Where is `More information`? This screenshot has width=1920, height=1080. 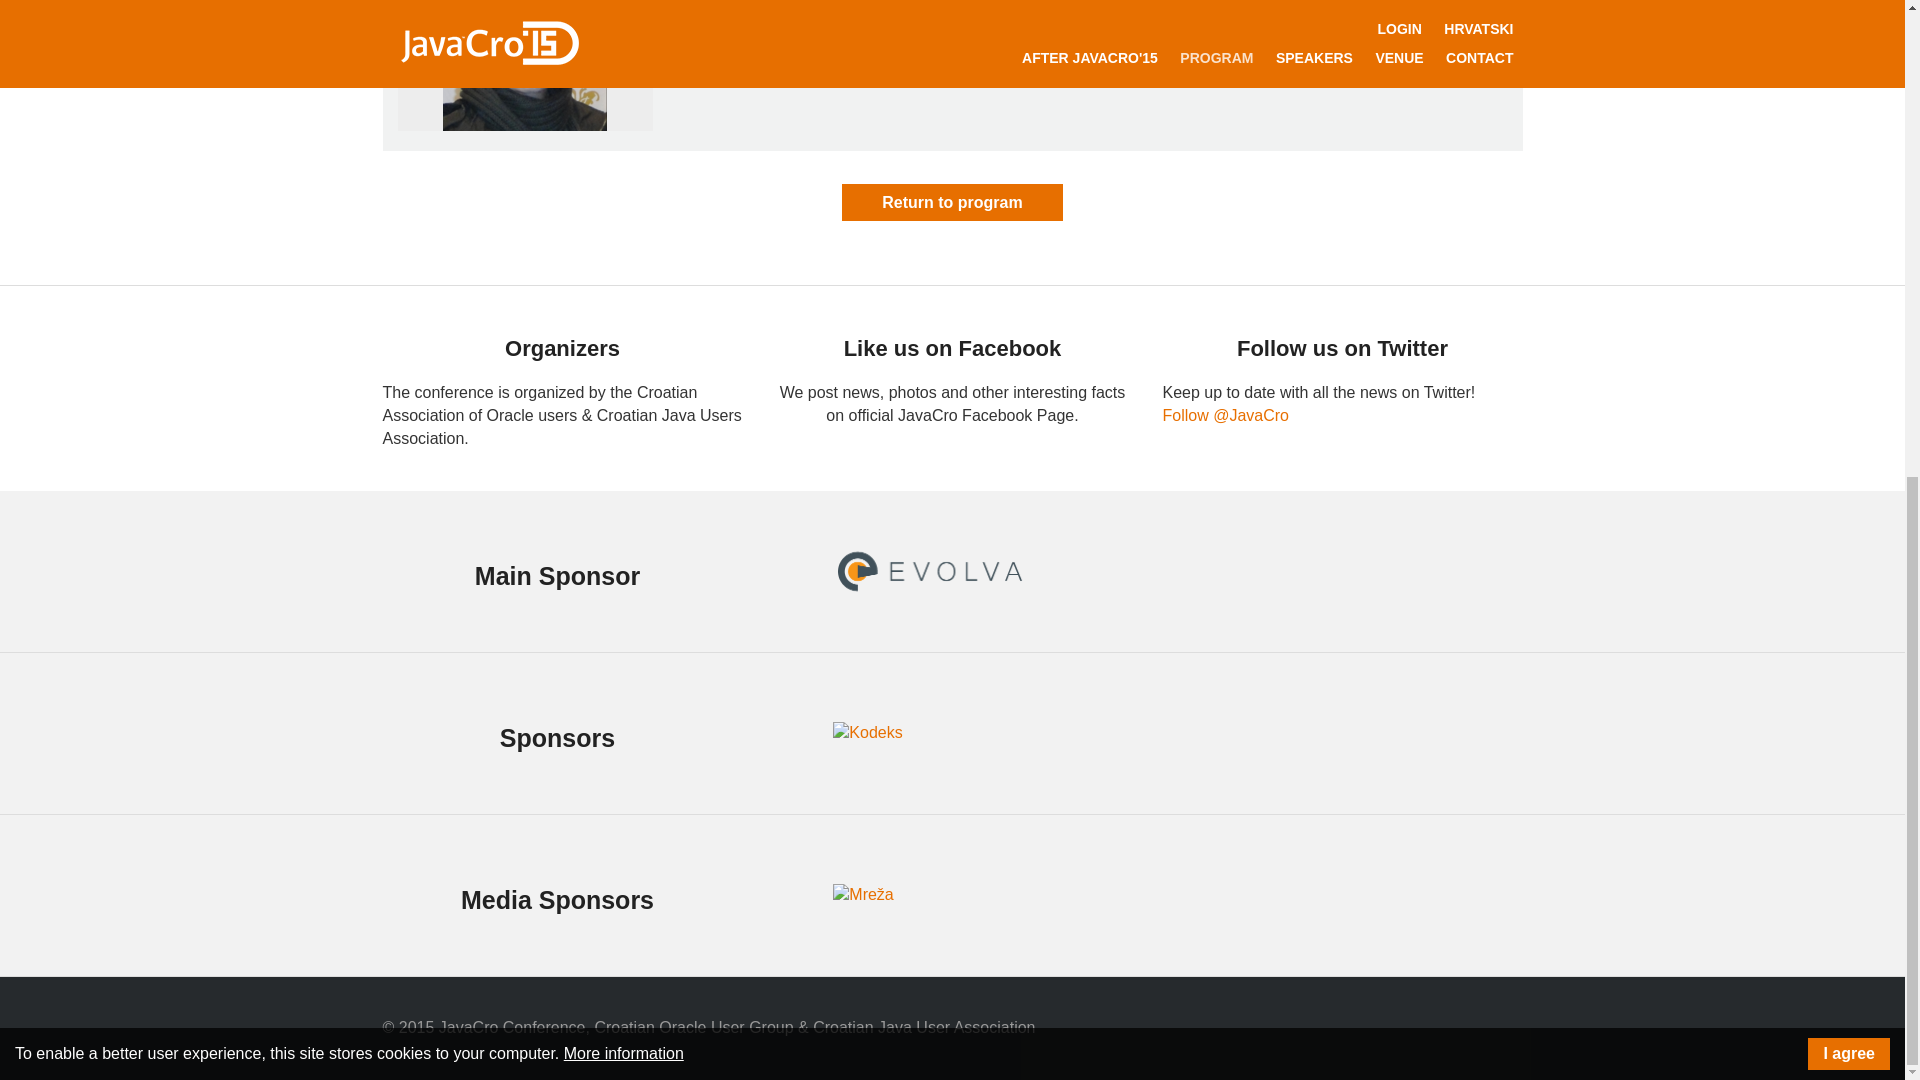 More information is located at coordinates (624, 203).